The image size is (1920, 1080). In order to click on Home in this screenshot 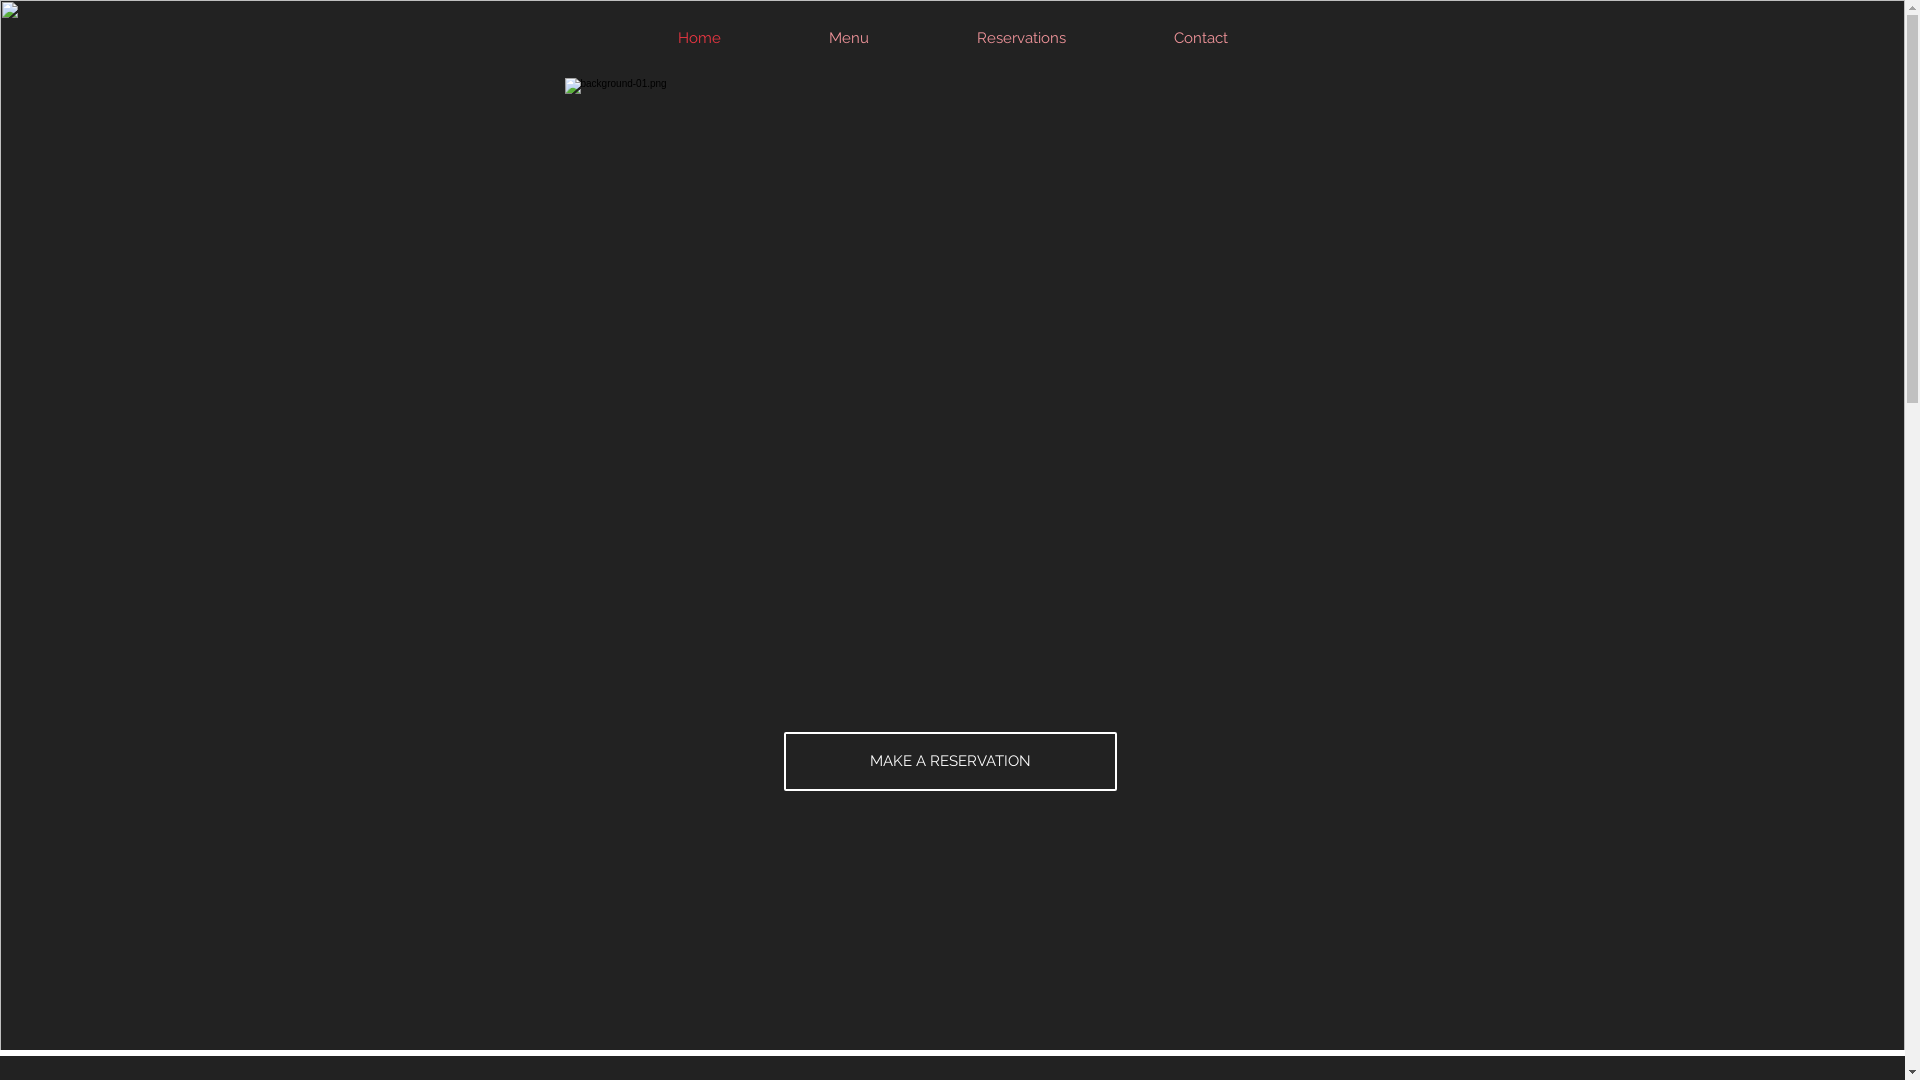, I will do `click(699, 38)`.